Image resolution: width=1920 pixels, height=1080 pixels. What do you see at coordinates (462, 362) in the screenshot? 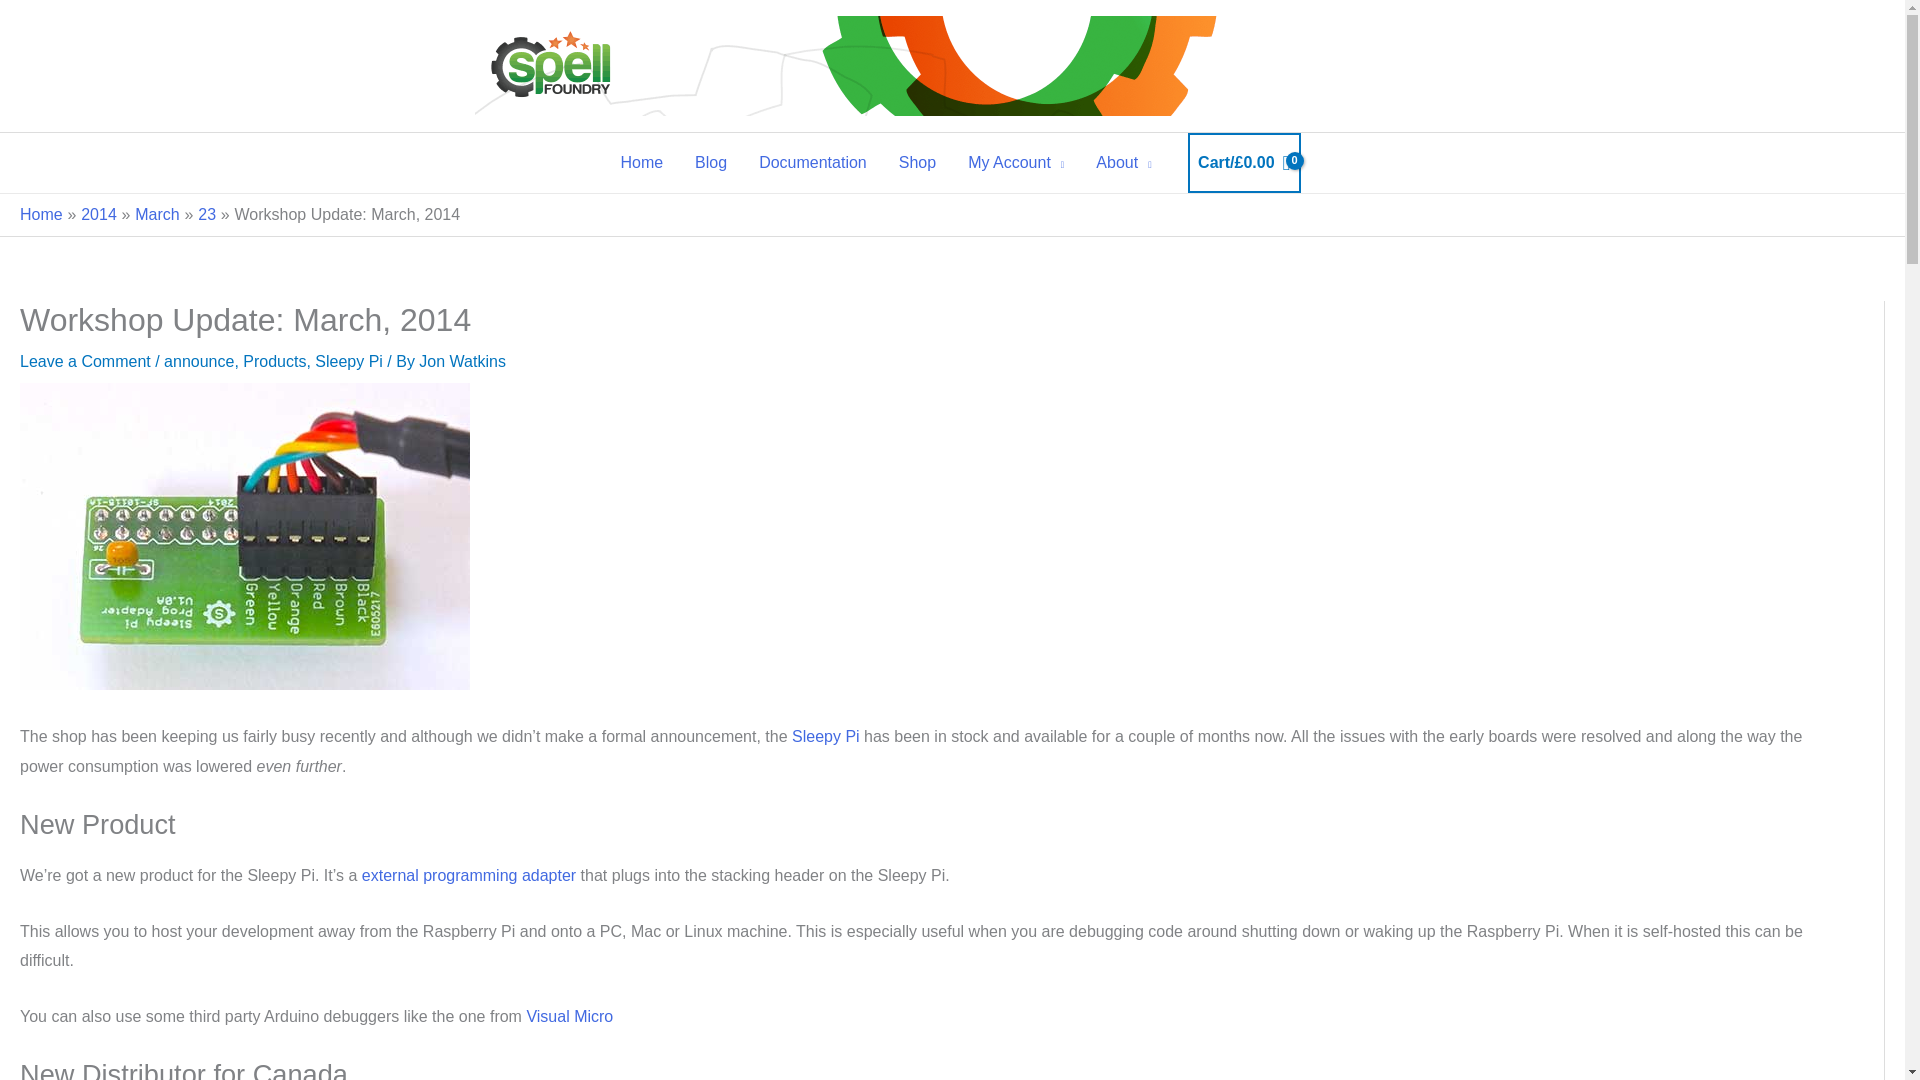
I see `View all posts by Jon Watkins` at bounding box center [462, 362].